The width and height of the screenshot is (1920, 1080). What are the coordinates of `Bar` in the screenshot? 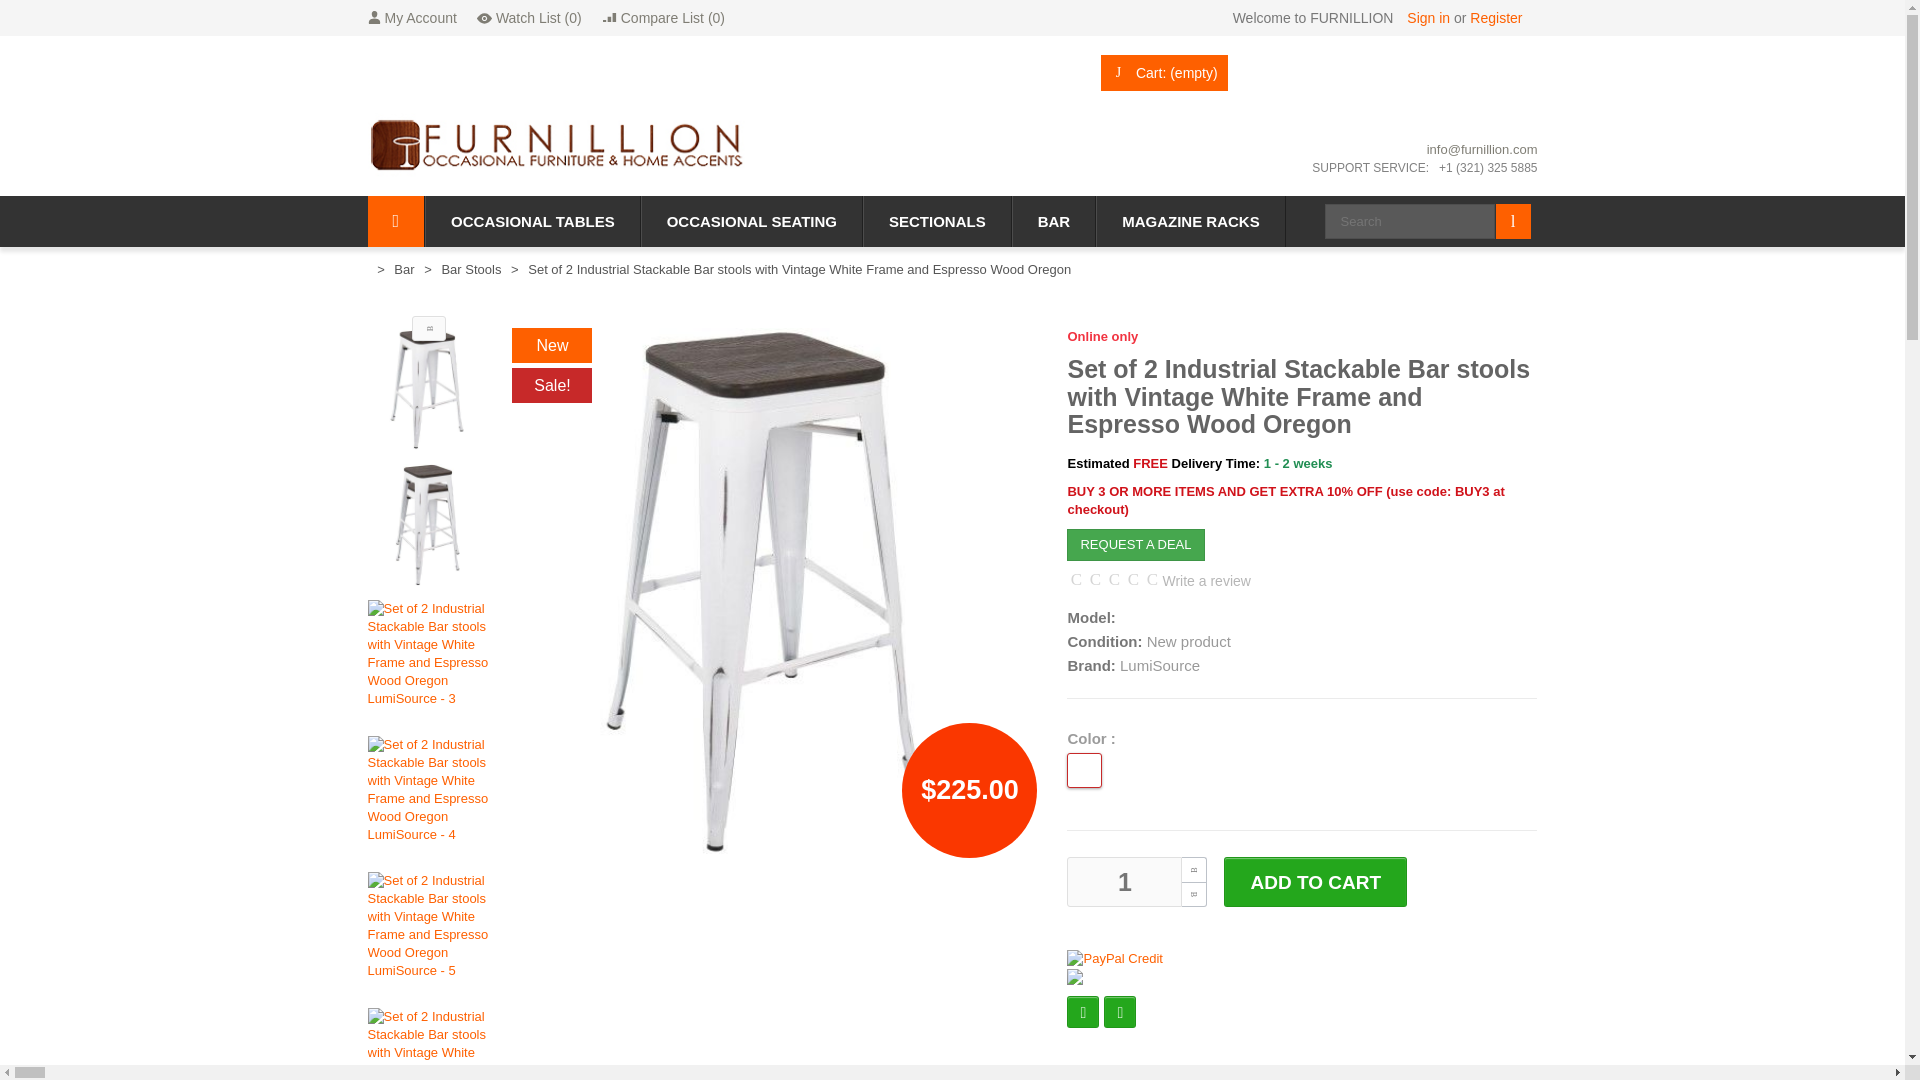 It's located at (404, 270).